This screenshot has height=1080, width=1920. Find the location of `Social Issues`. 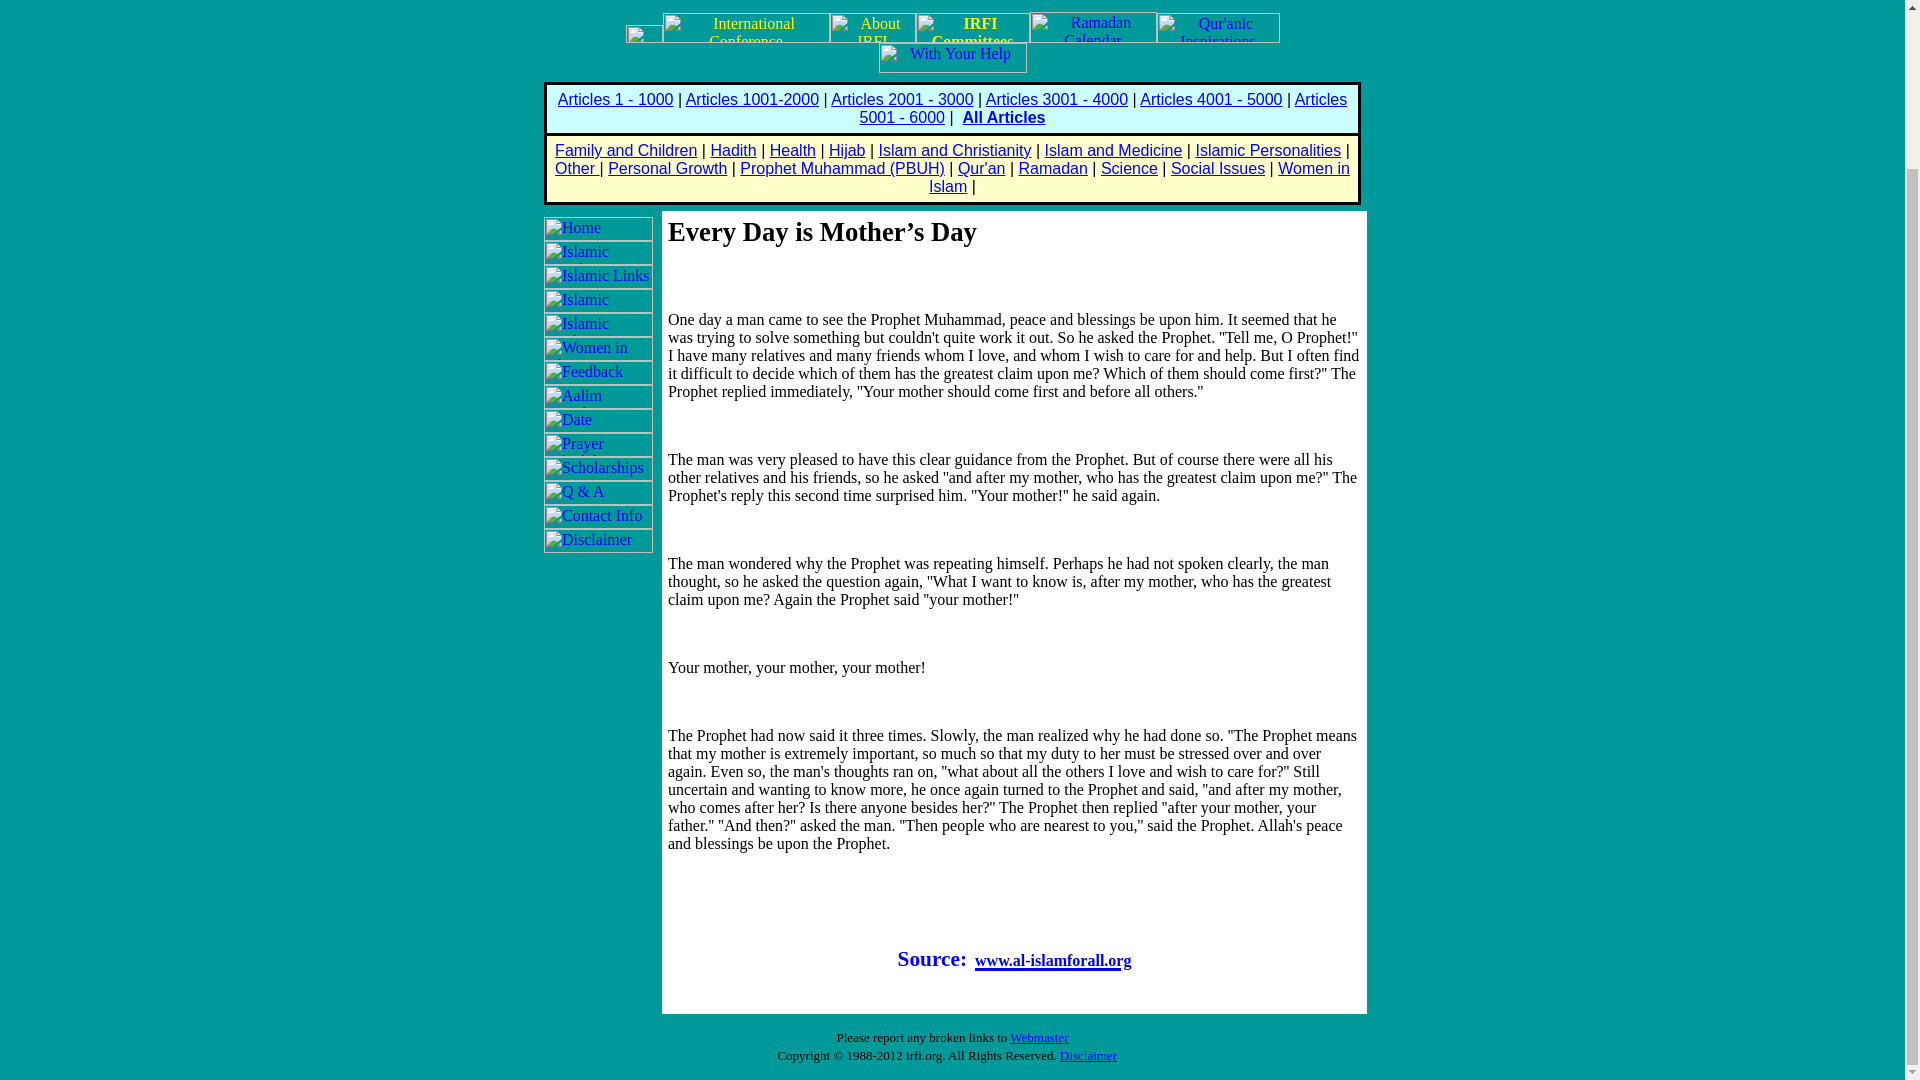

Social Issues is located at coordinates (1218, 168).